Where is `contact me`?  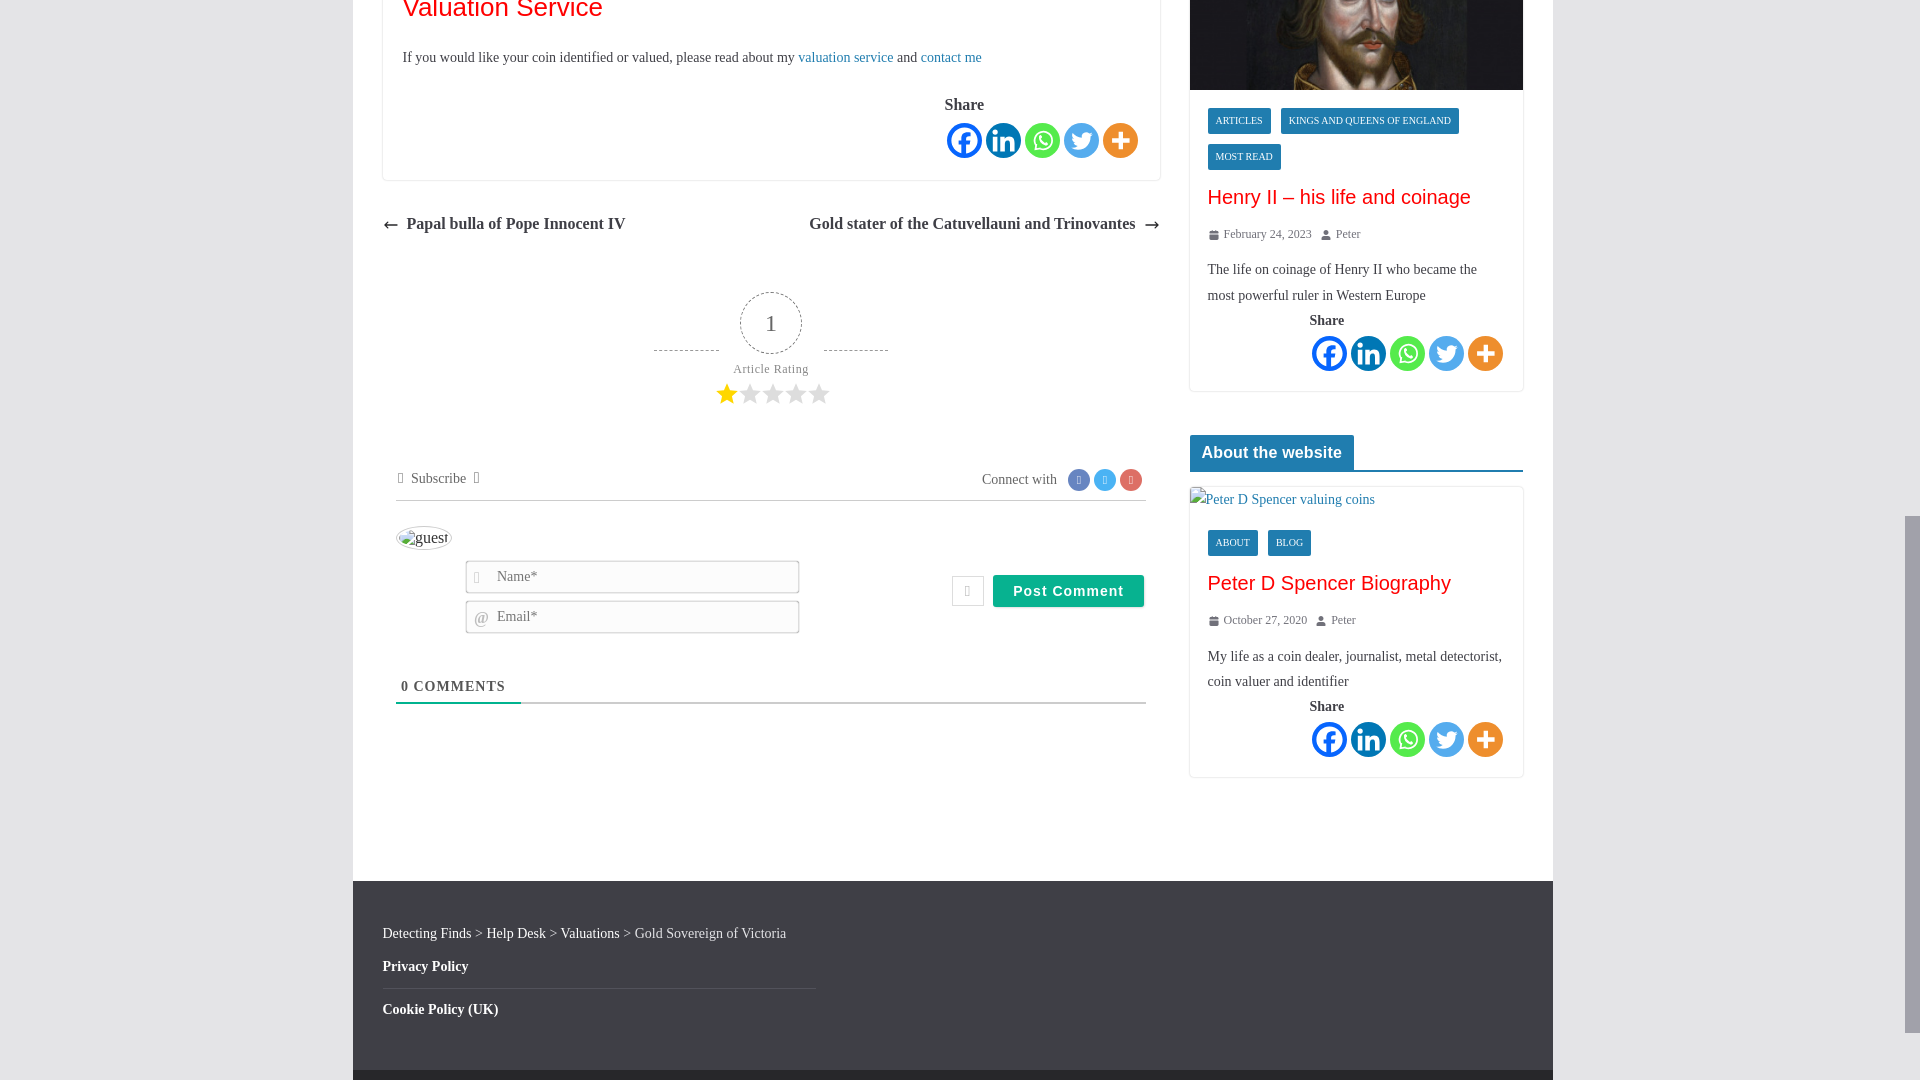 contact me is located at coordinates (951, 56).